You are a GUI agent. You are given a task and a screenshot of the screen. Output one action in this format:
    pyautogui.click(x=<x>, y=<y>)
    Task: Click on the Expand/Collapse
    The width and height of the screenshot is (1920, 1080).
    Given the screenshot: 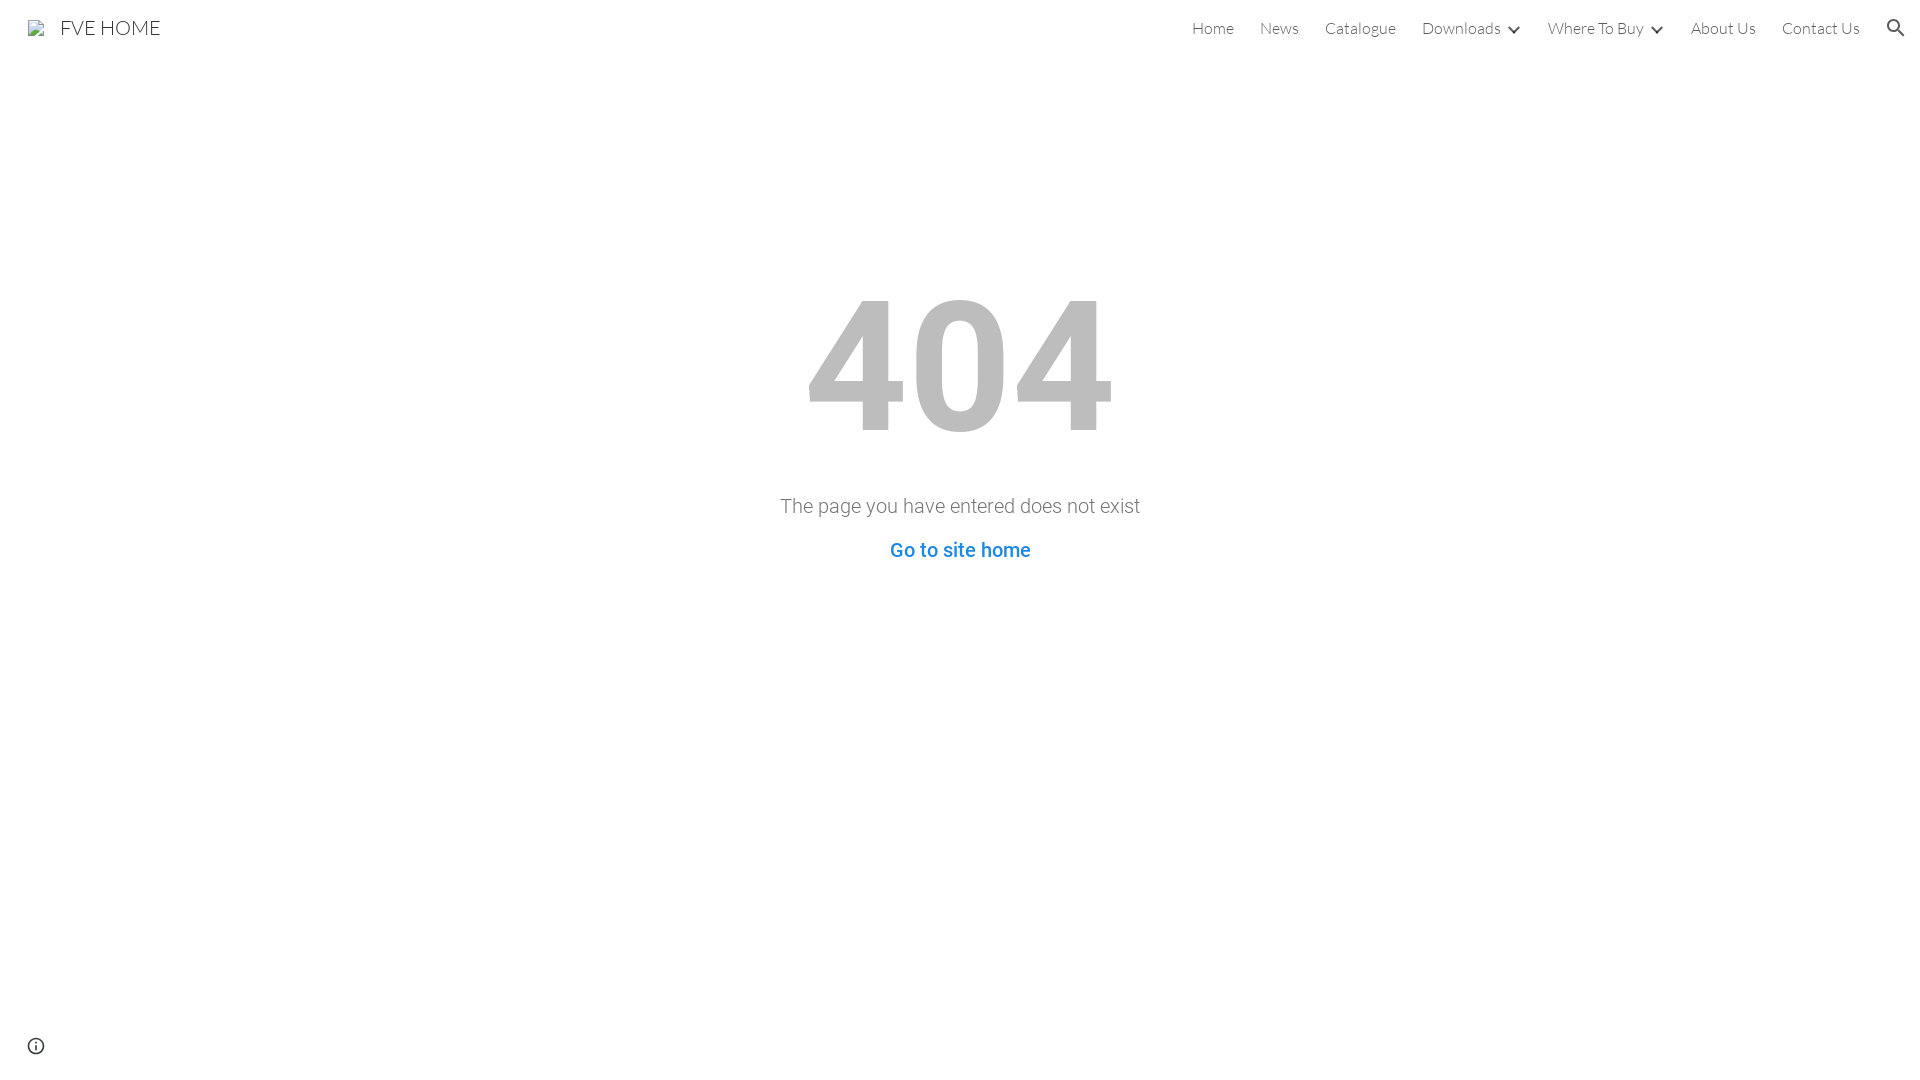 What is the action you would take?
    pyautogui.click(x=1513, y=28)
    